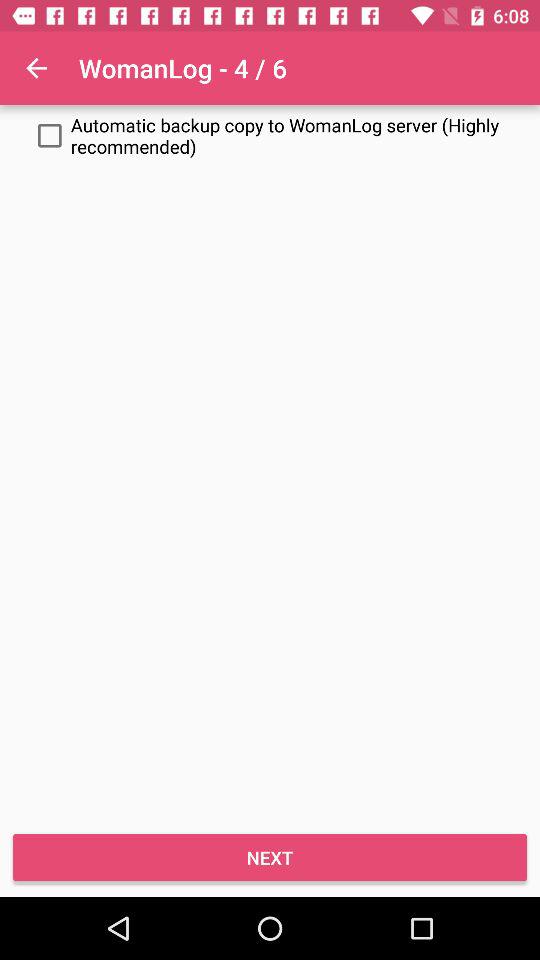 Image resolution: width=540 pixels, height=960 pixels. I want to click on choose item to the left of the womanlog - 4 / 6 app, so click(36, 68).